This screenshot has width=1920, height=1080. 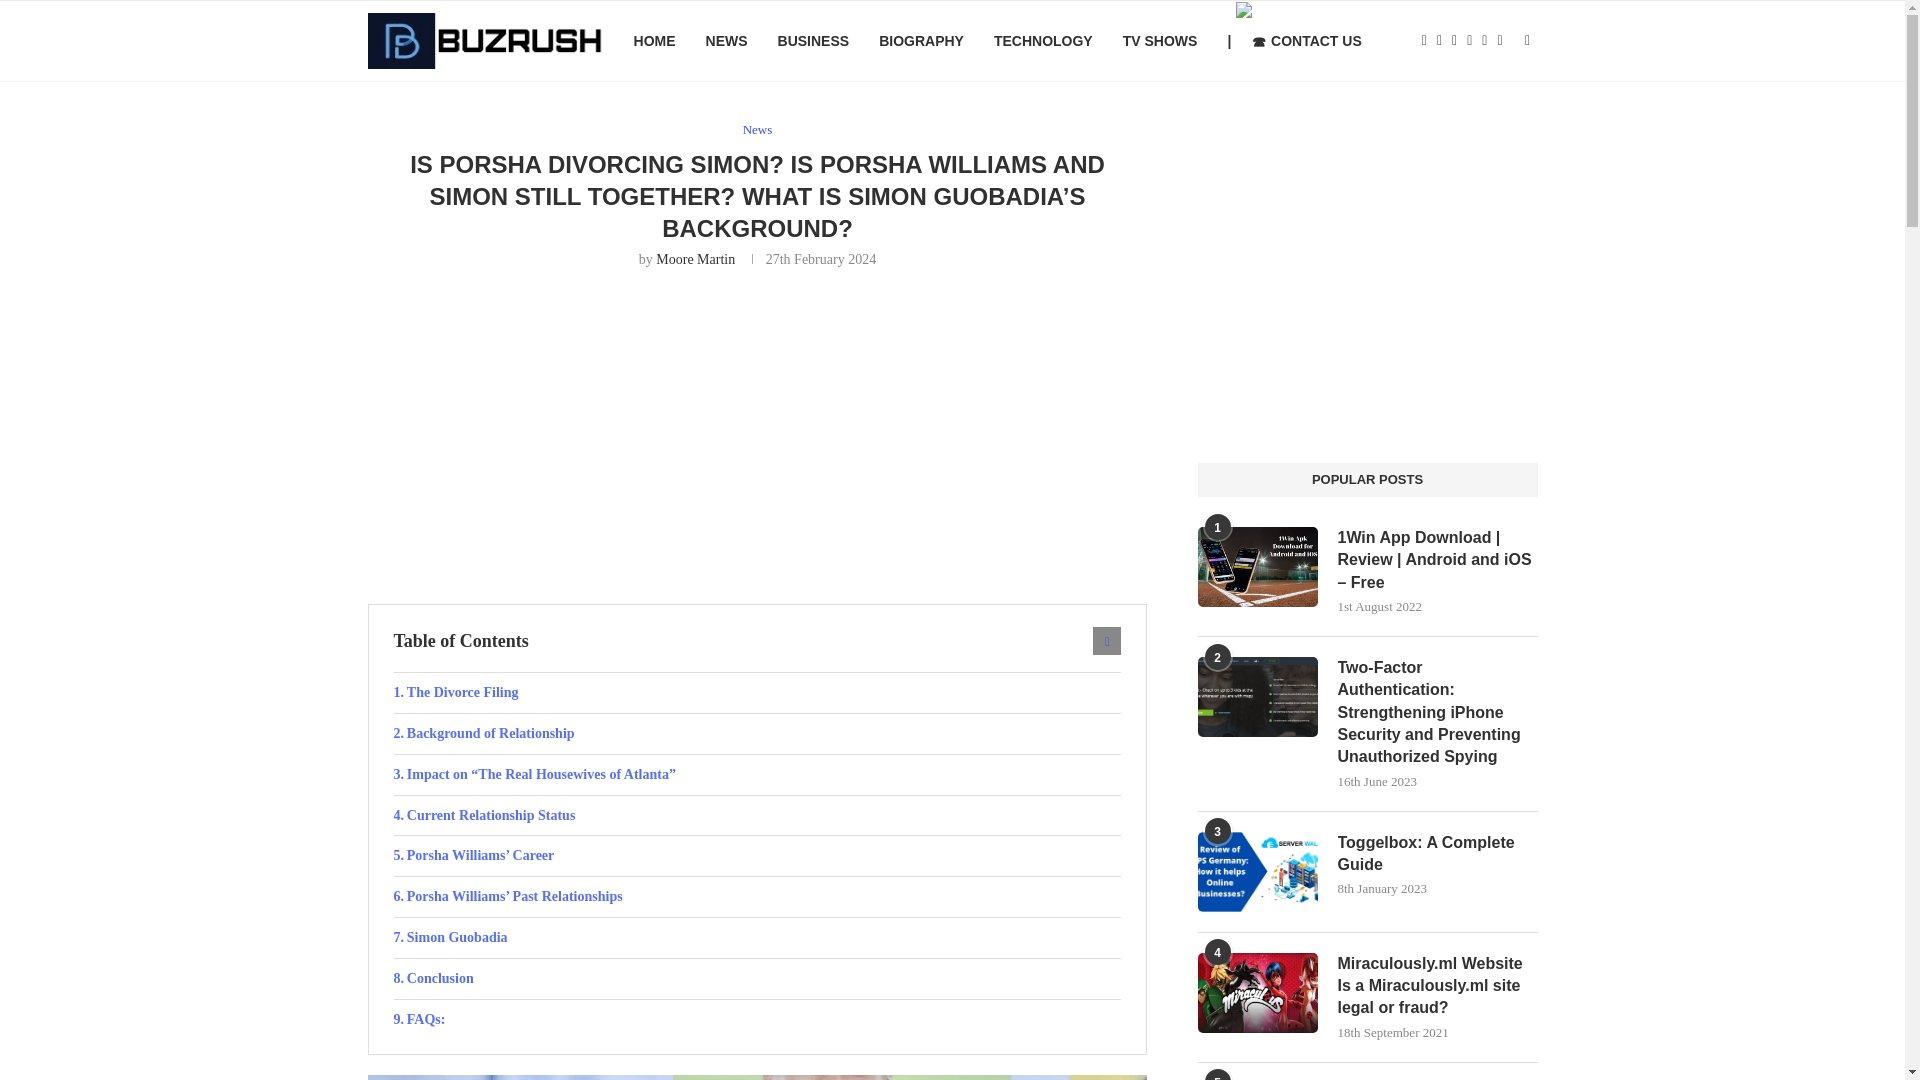 What do you see at coordinates (1043, 41) in the screenshot?
I see `TECHNOLOGY` at bounding box center [1043, 41].